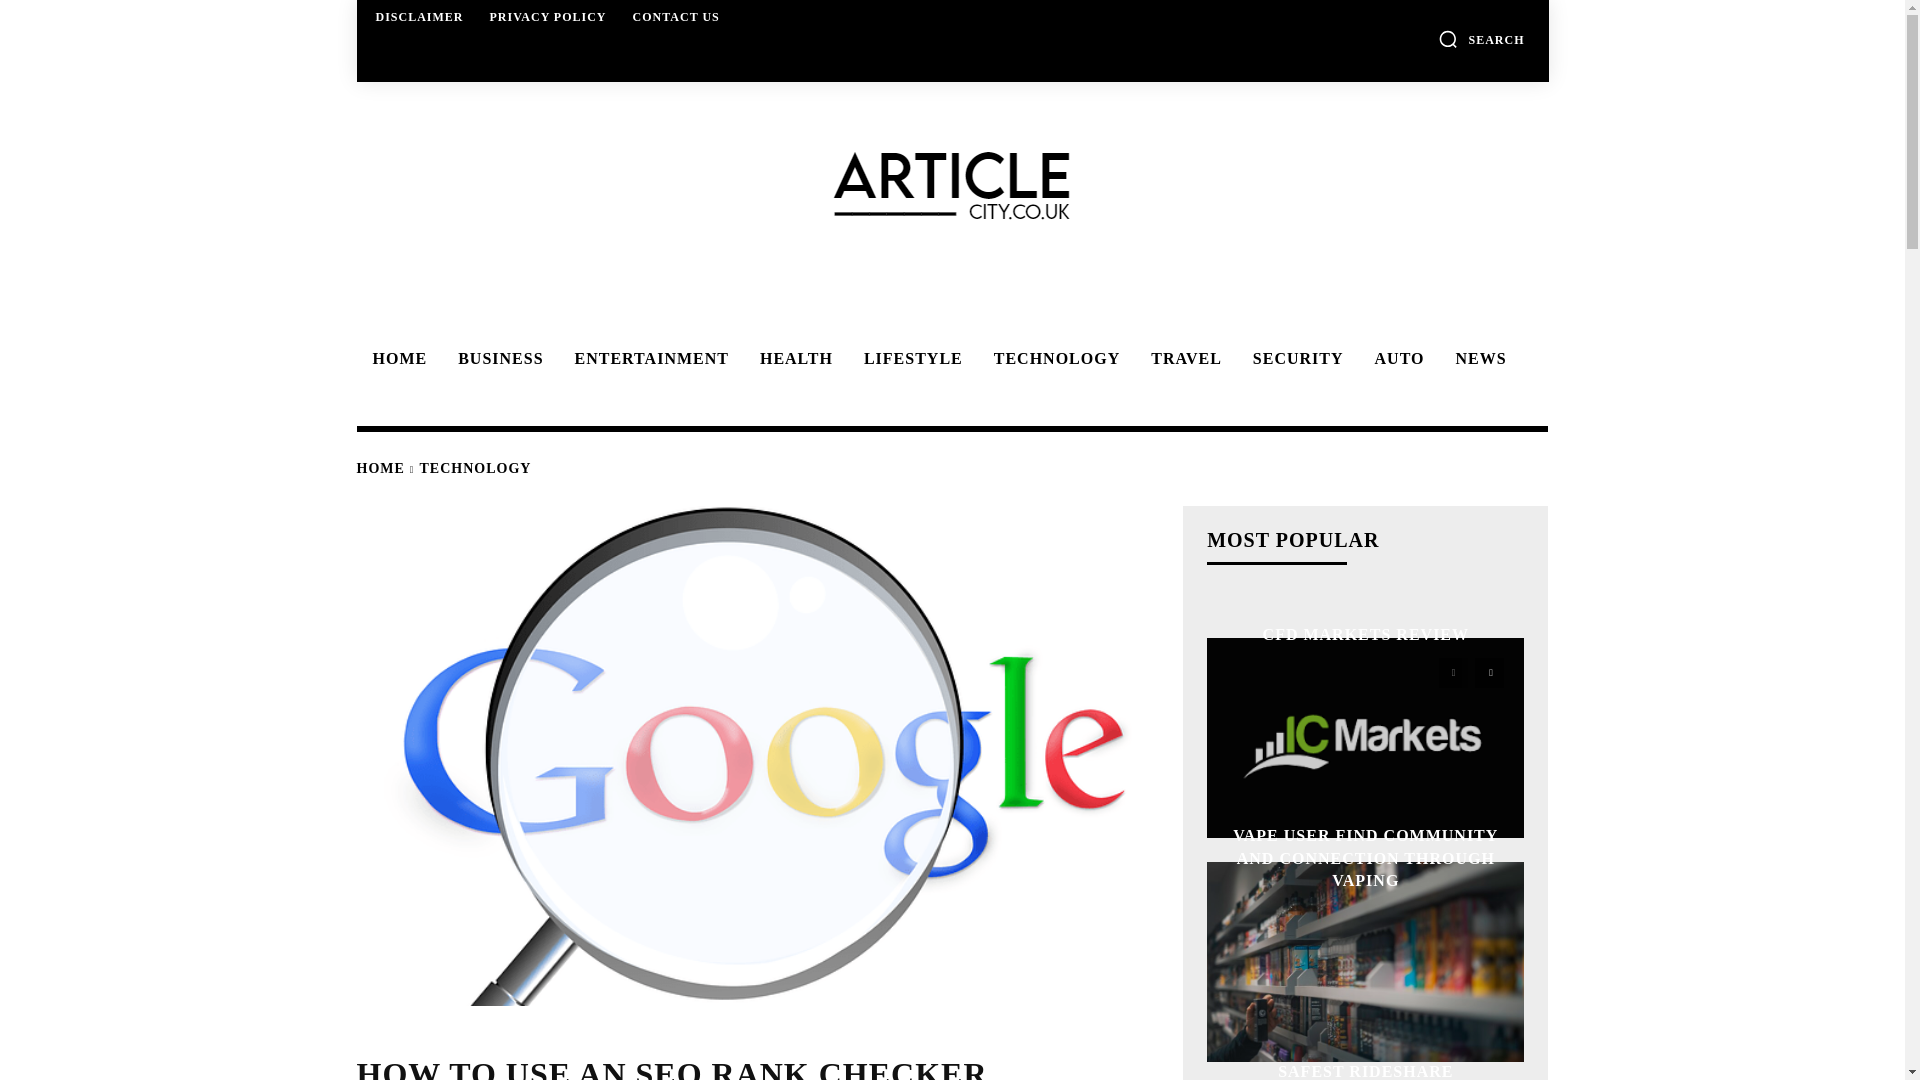 The width and height of the screenshot is (1920, 1080). Describe the element at coordinates (1294, 359) in the screenshot. I see `SECURITY` at that location.